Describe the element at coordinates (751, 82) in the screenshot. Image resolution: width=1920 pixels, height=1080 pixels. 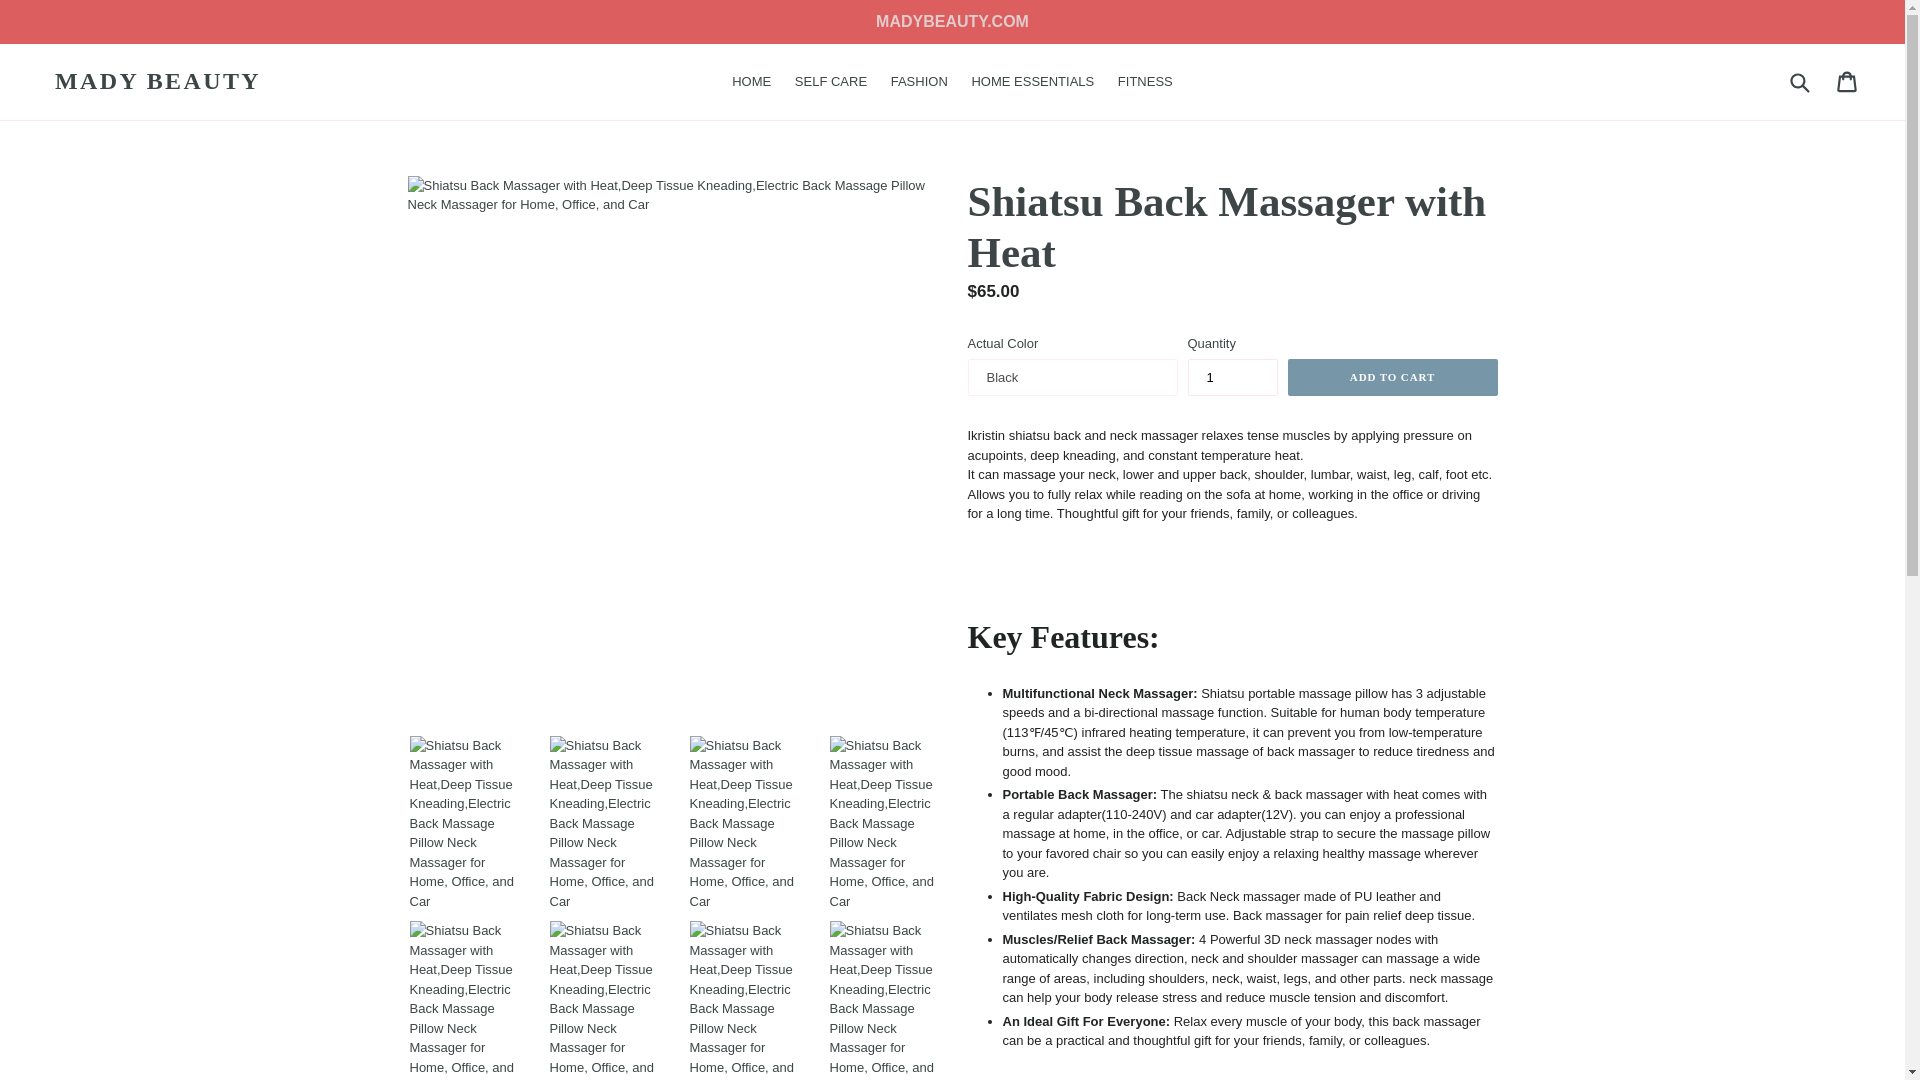
I see `HOME` at that location.